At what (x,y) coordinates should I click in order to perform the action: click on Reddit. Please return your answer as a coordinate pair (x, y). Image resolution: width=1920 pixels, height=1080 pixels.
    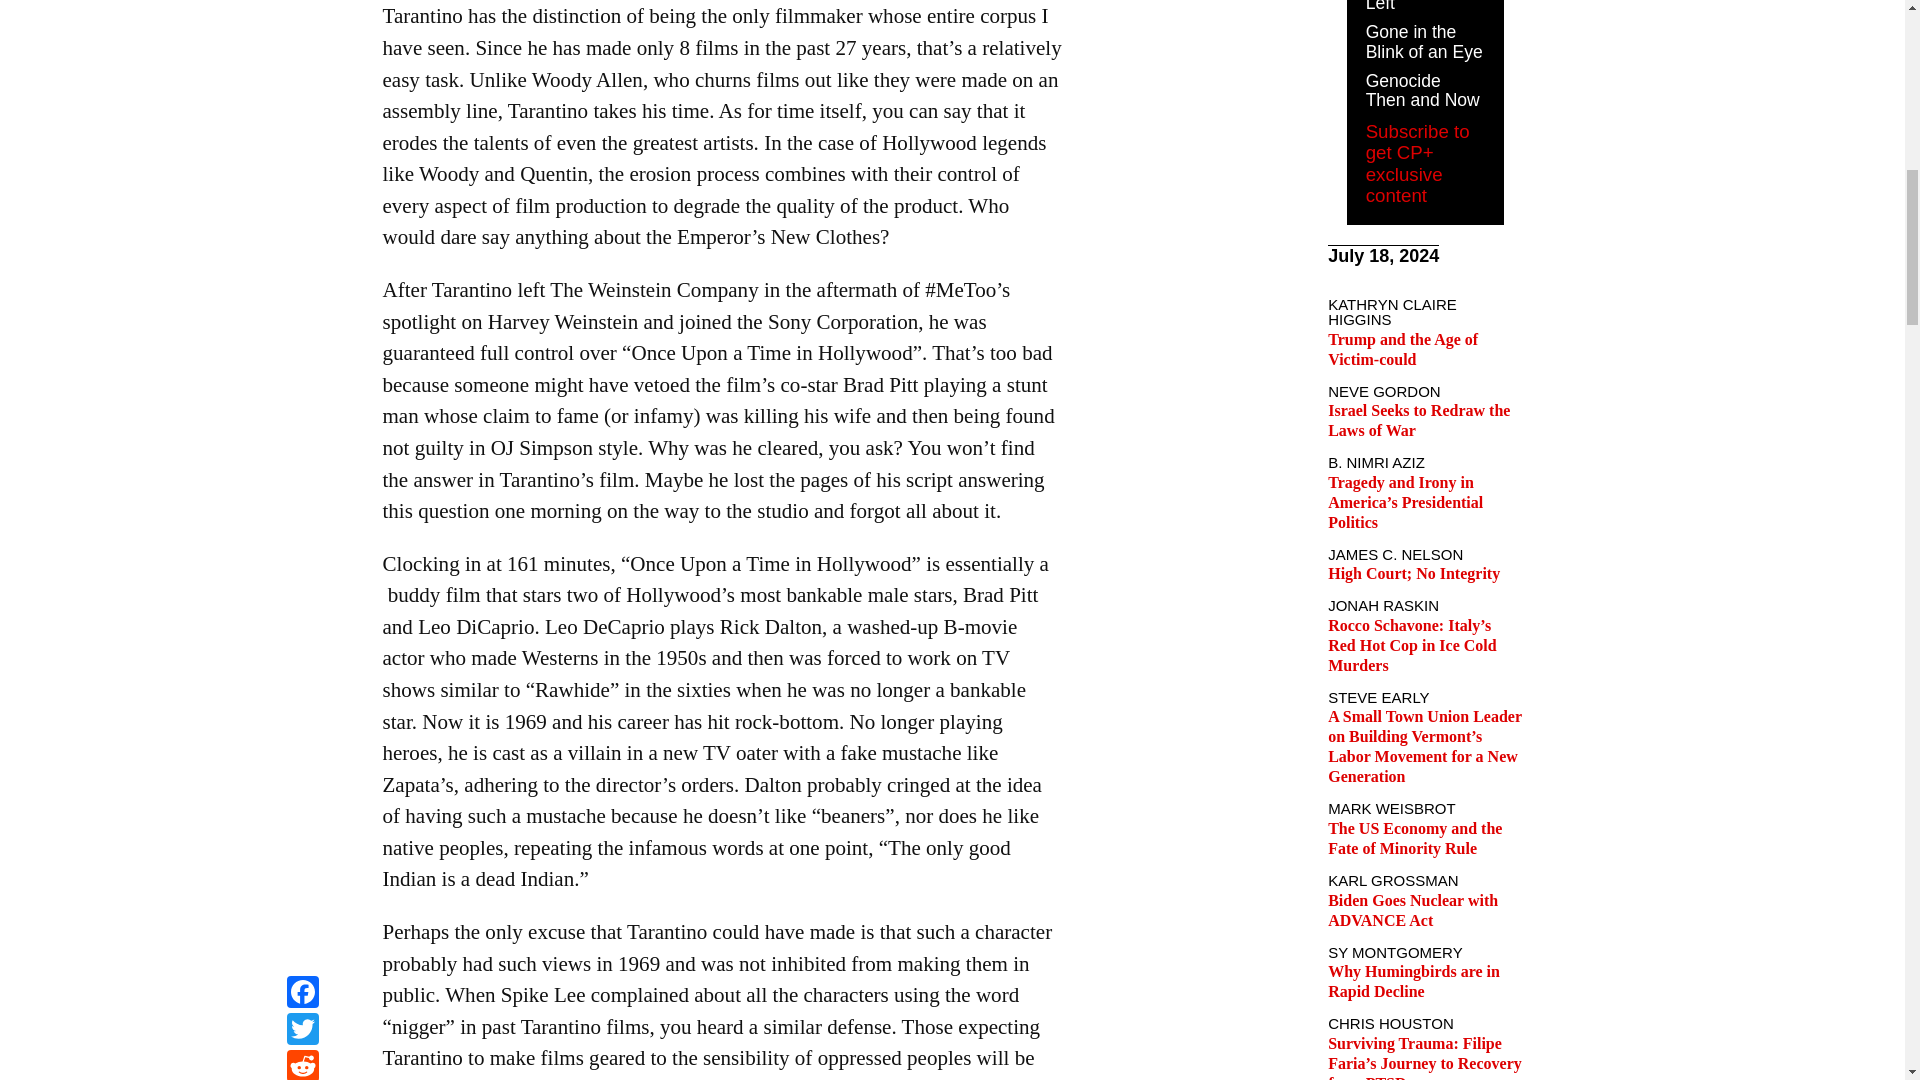
    Looking at the image, I should click on (302, 3).